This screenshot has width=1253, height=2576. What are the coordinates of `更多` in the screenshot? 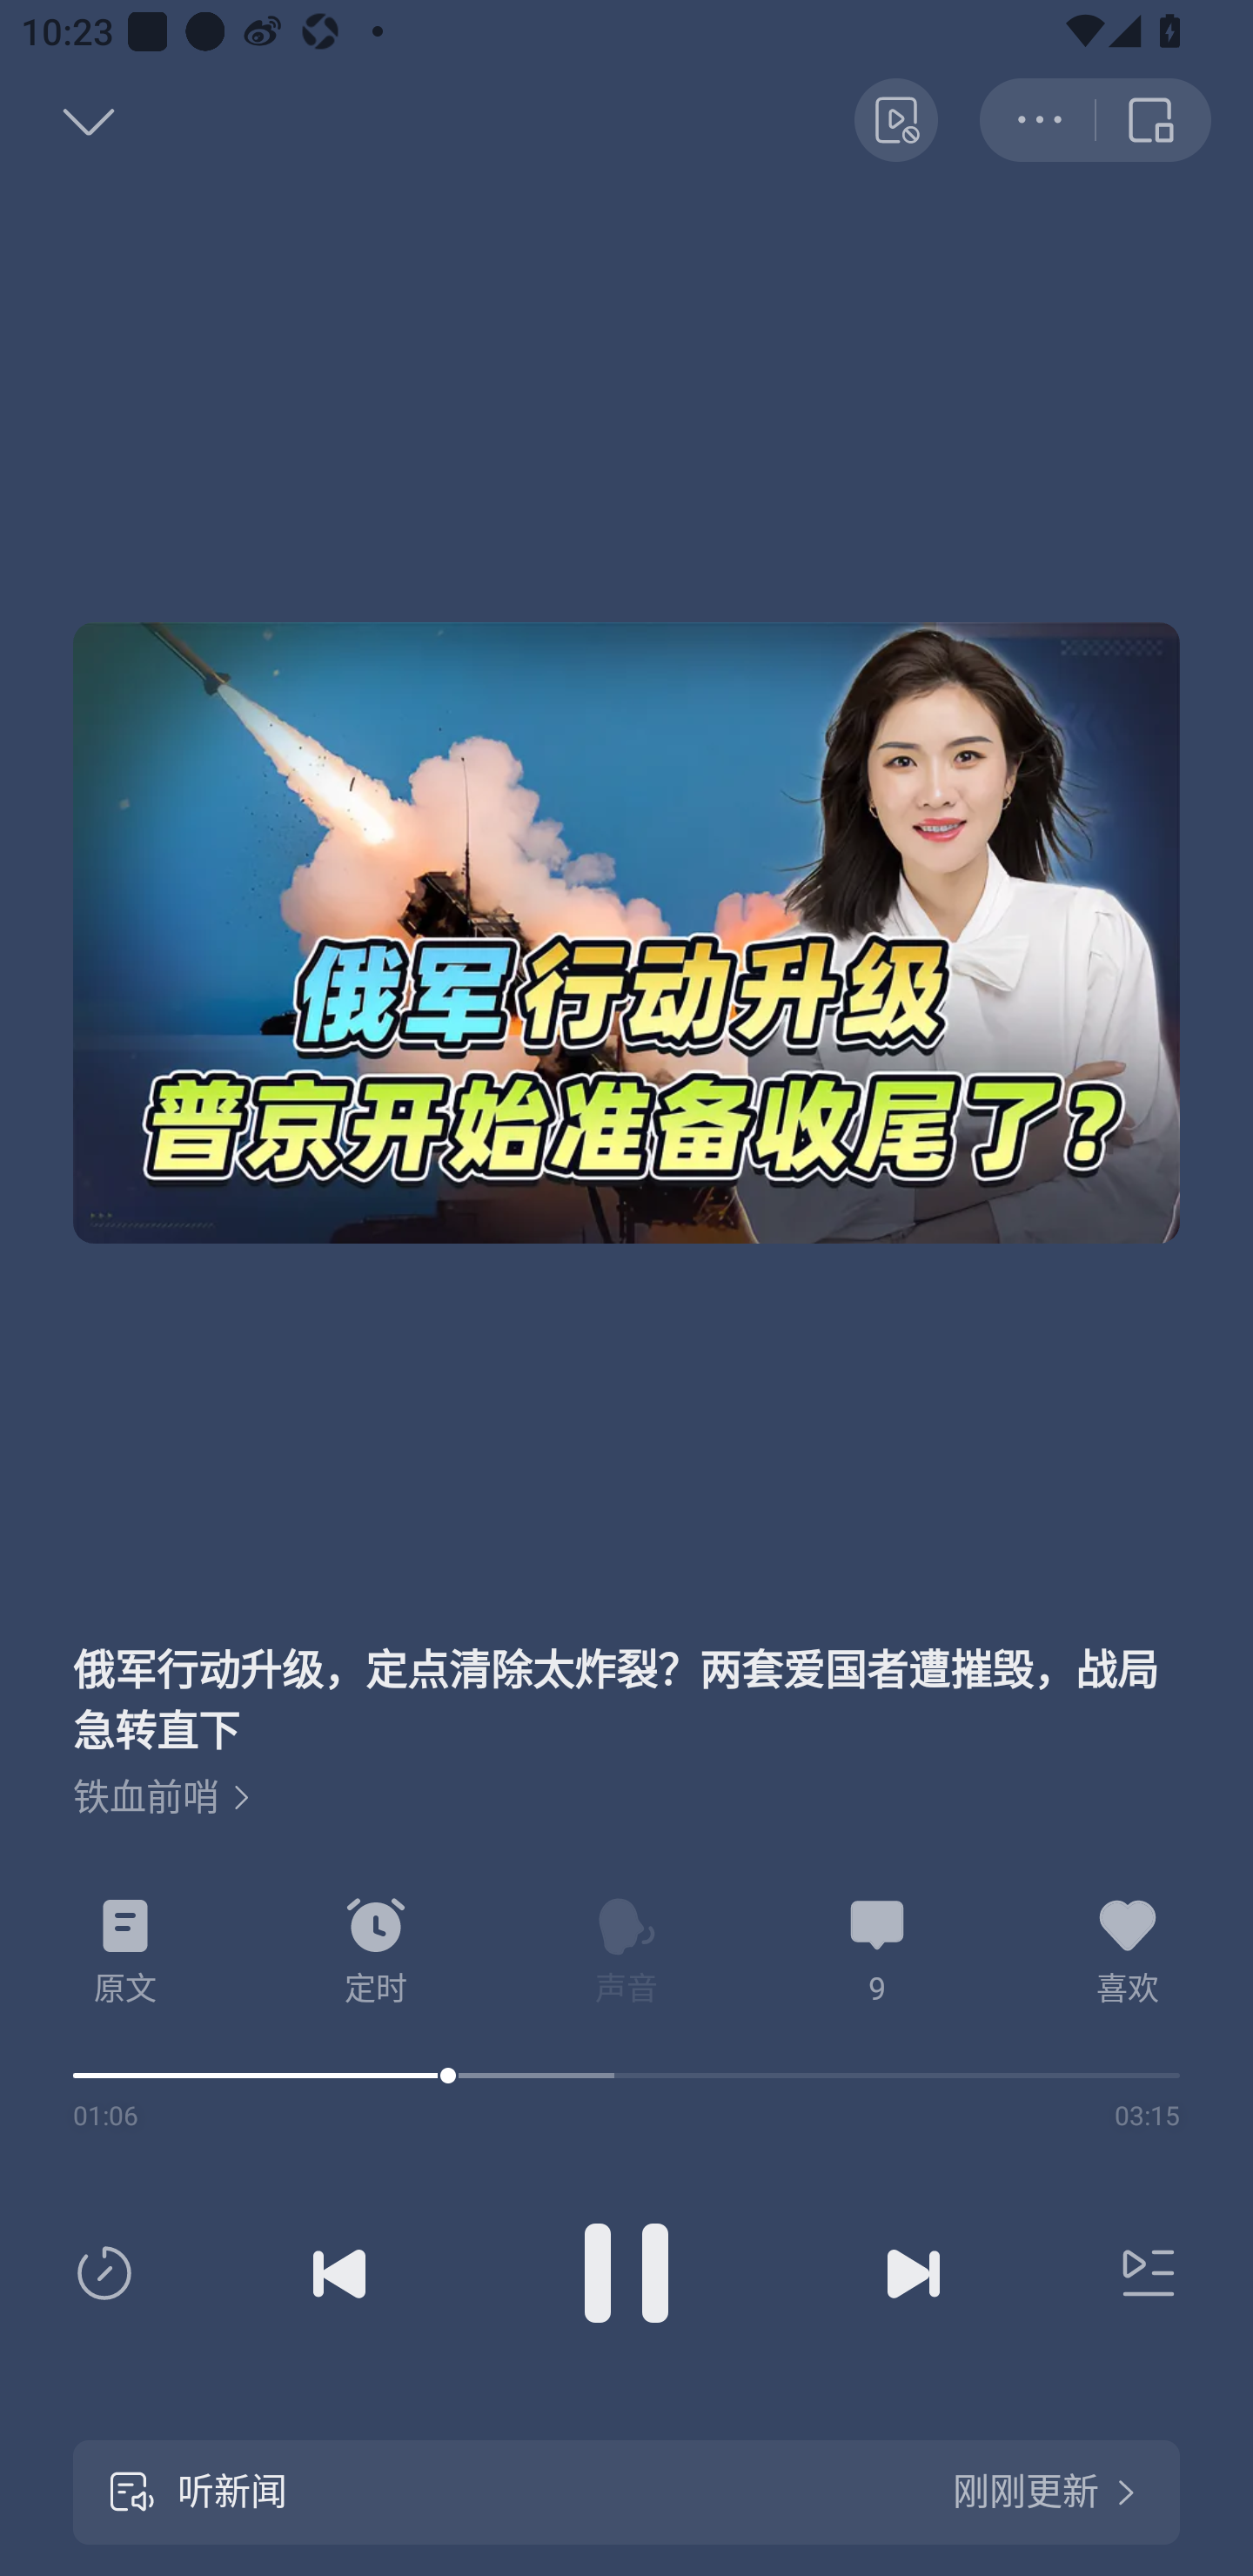 It's located at (1037, 119).